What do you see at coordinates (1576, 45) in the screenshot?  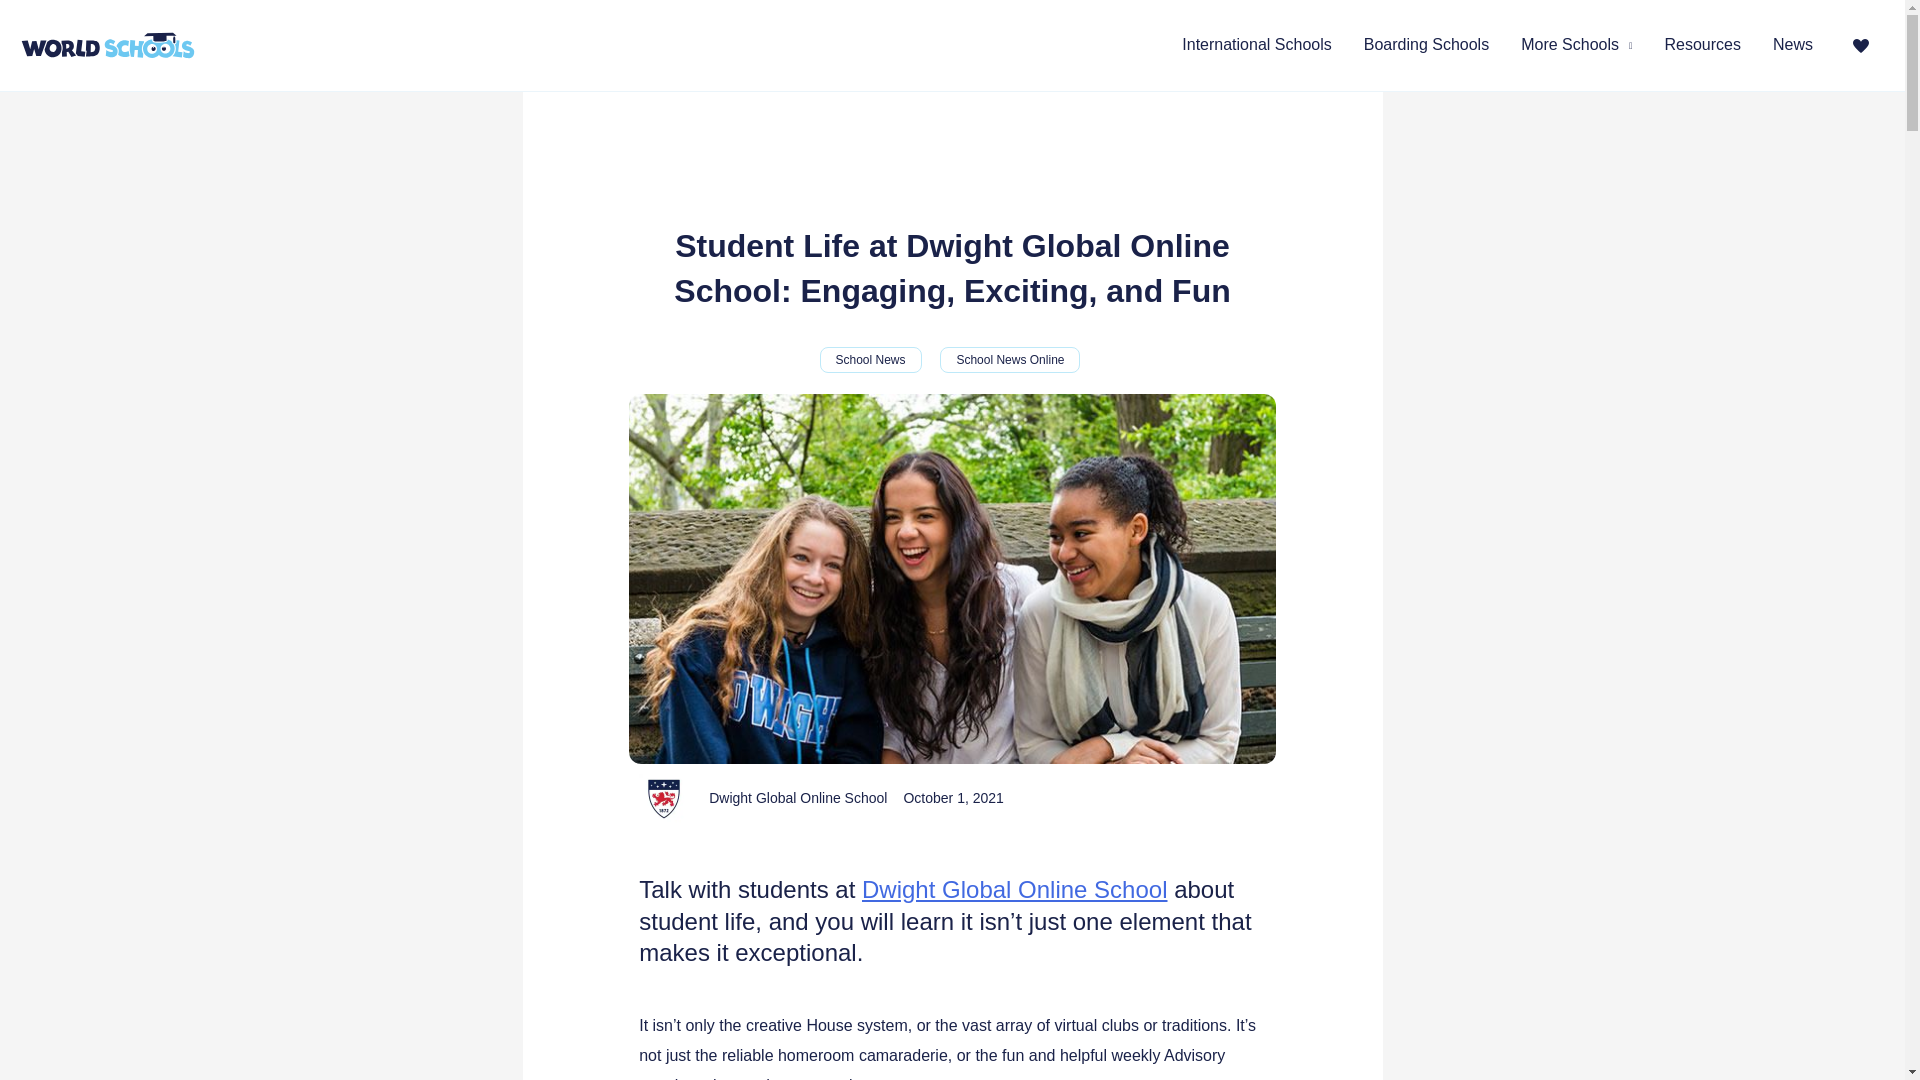 I see `More Schools` at bounding box center [1576, 45].